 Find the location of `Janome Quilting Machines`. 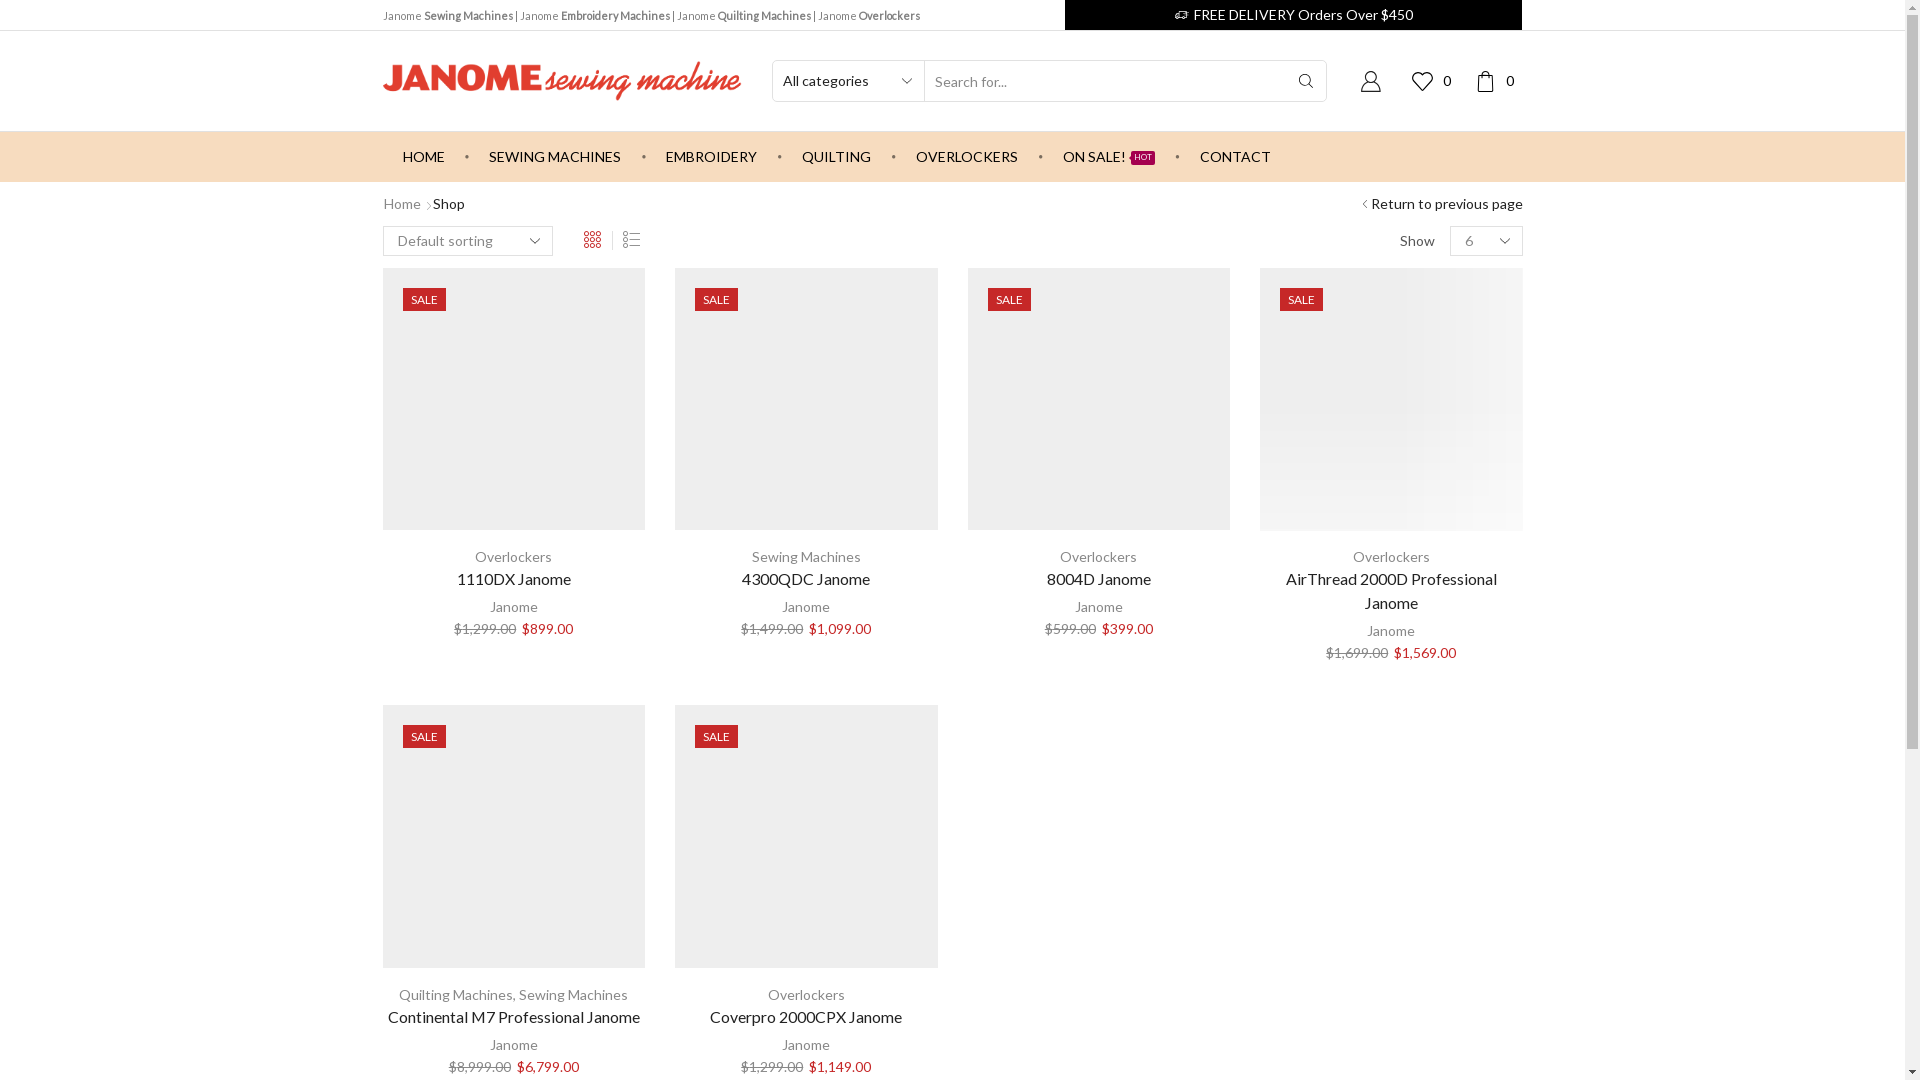

Janome Quilting Machines is located at coordinates (743, 16).